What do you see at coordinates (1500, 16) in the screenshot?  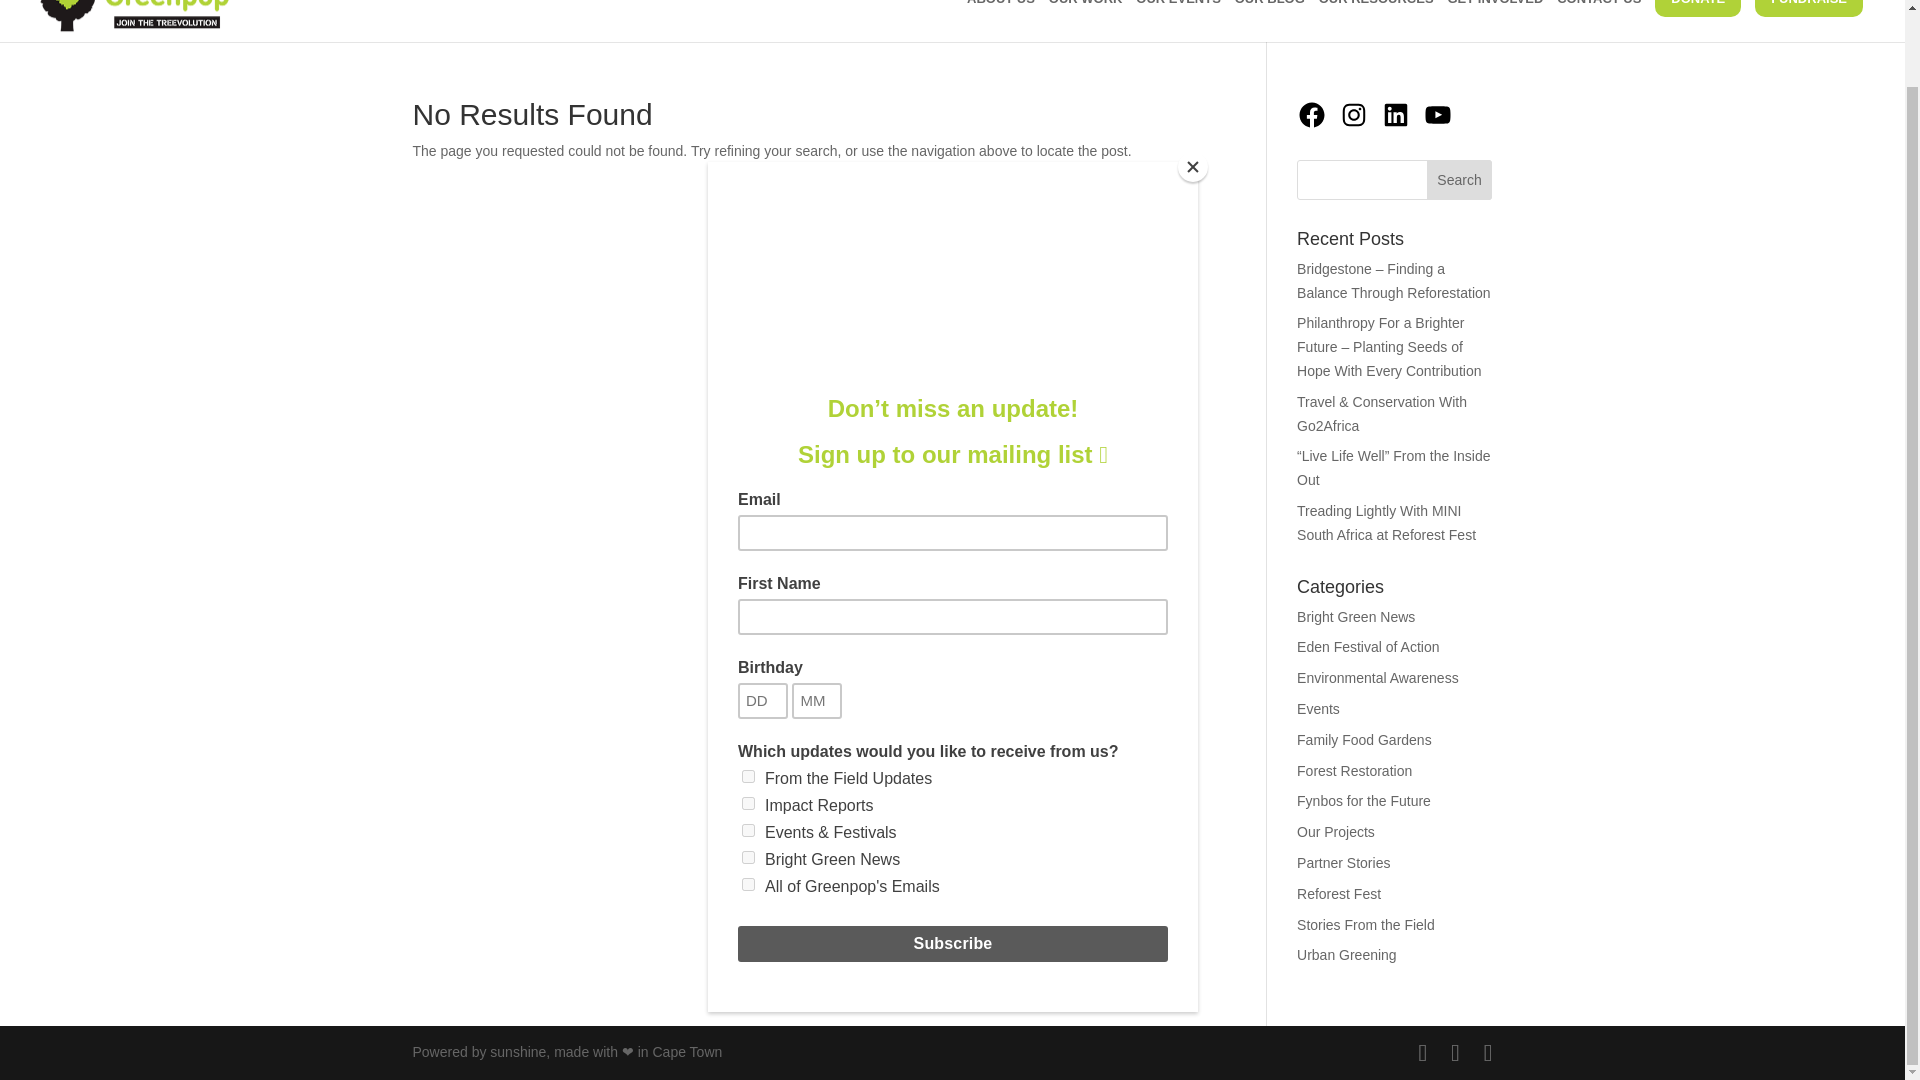 I see `GET INVOLVED` at bounding box center [1500, 16].